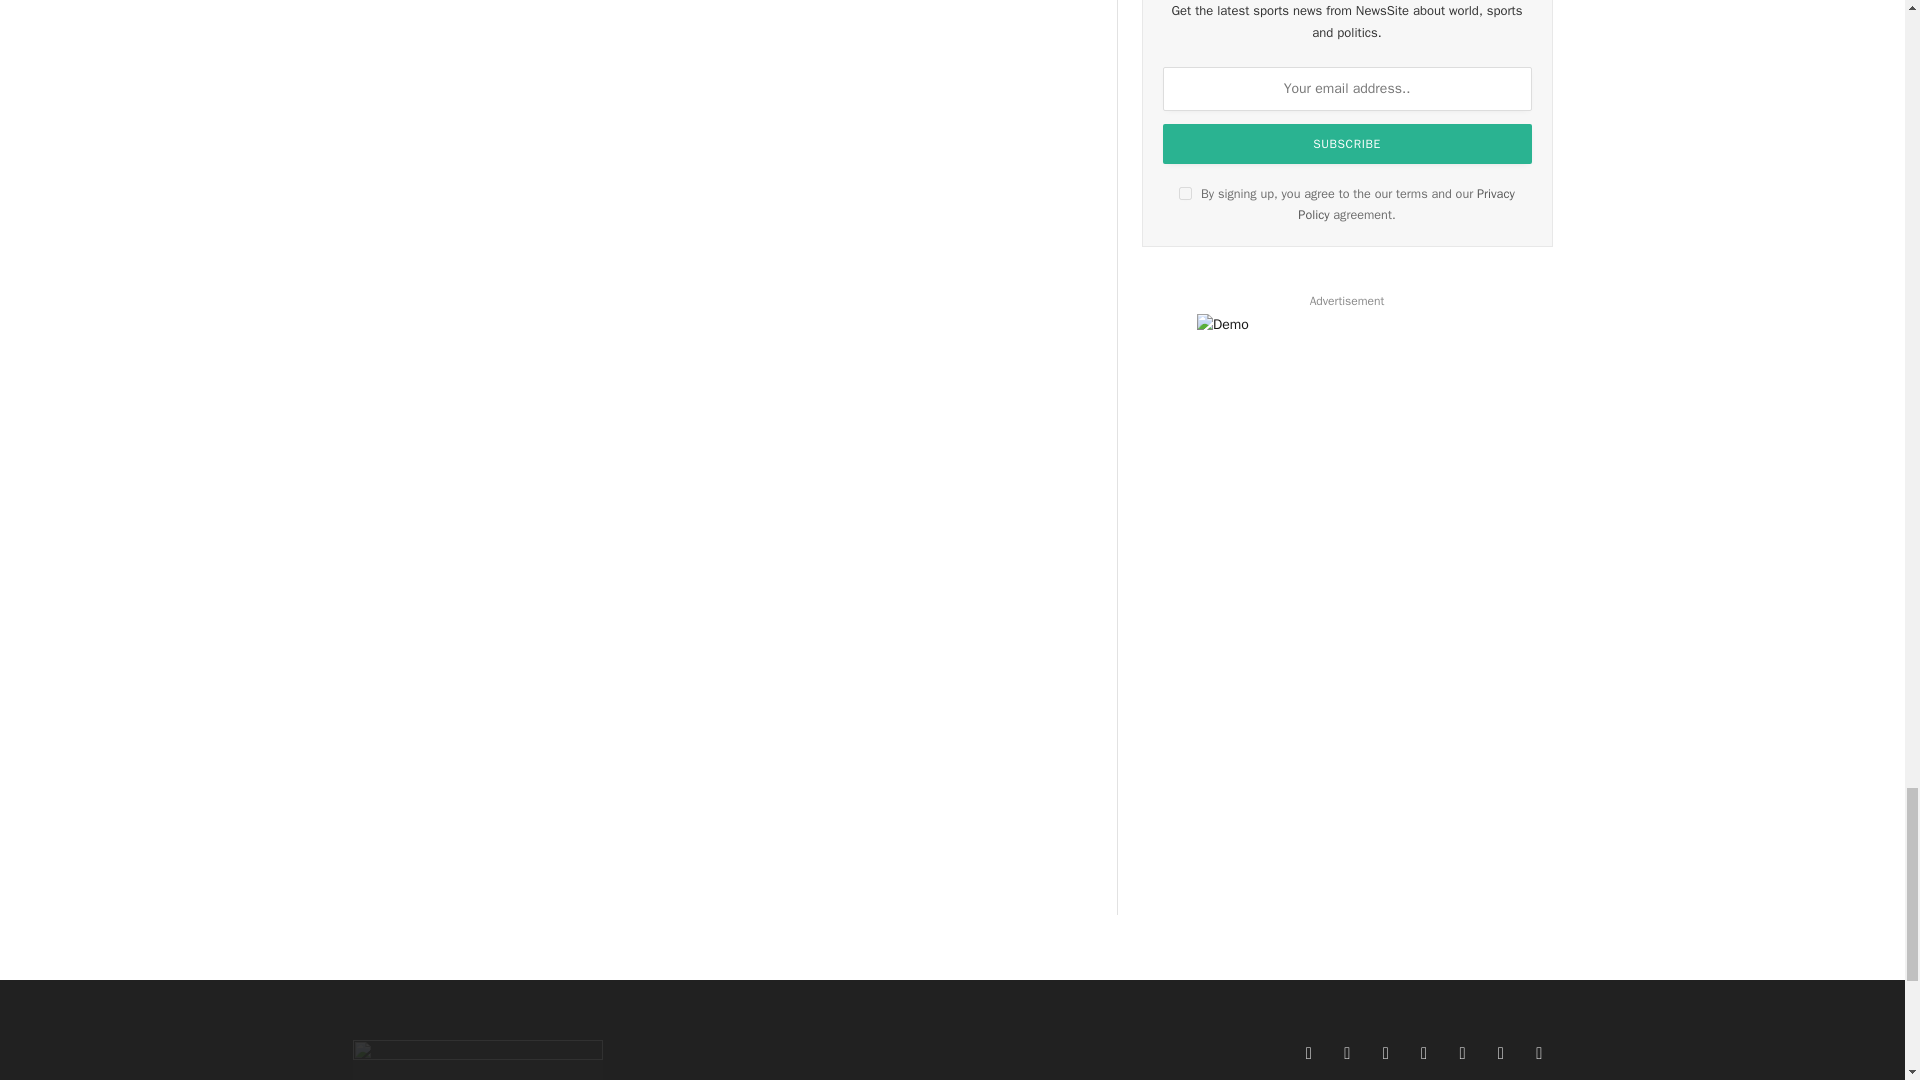 The width and height of the screenshot is (1920, 1080). Describe the element at coordinates (1348, 144) in the screenshot. I see `Subscribe` at that location.